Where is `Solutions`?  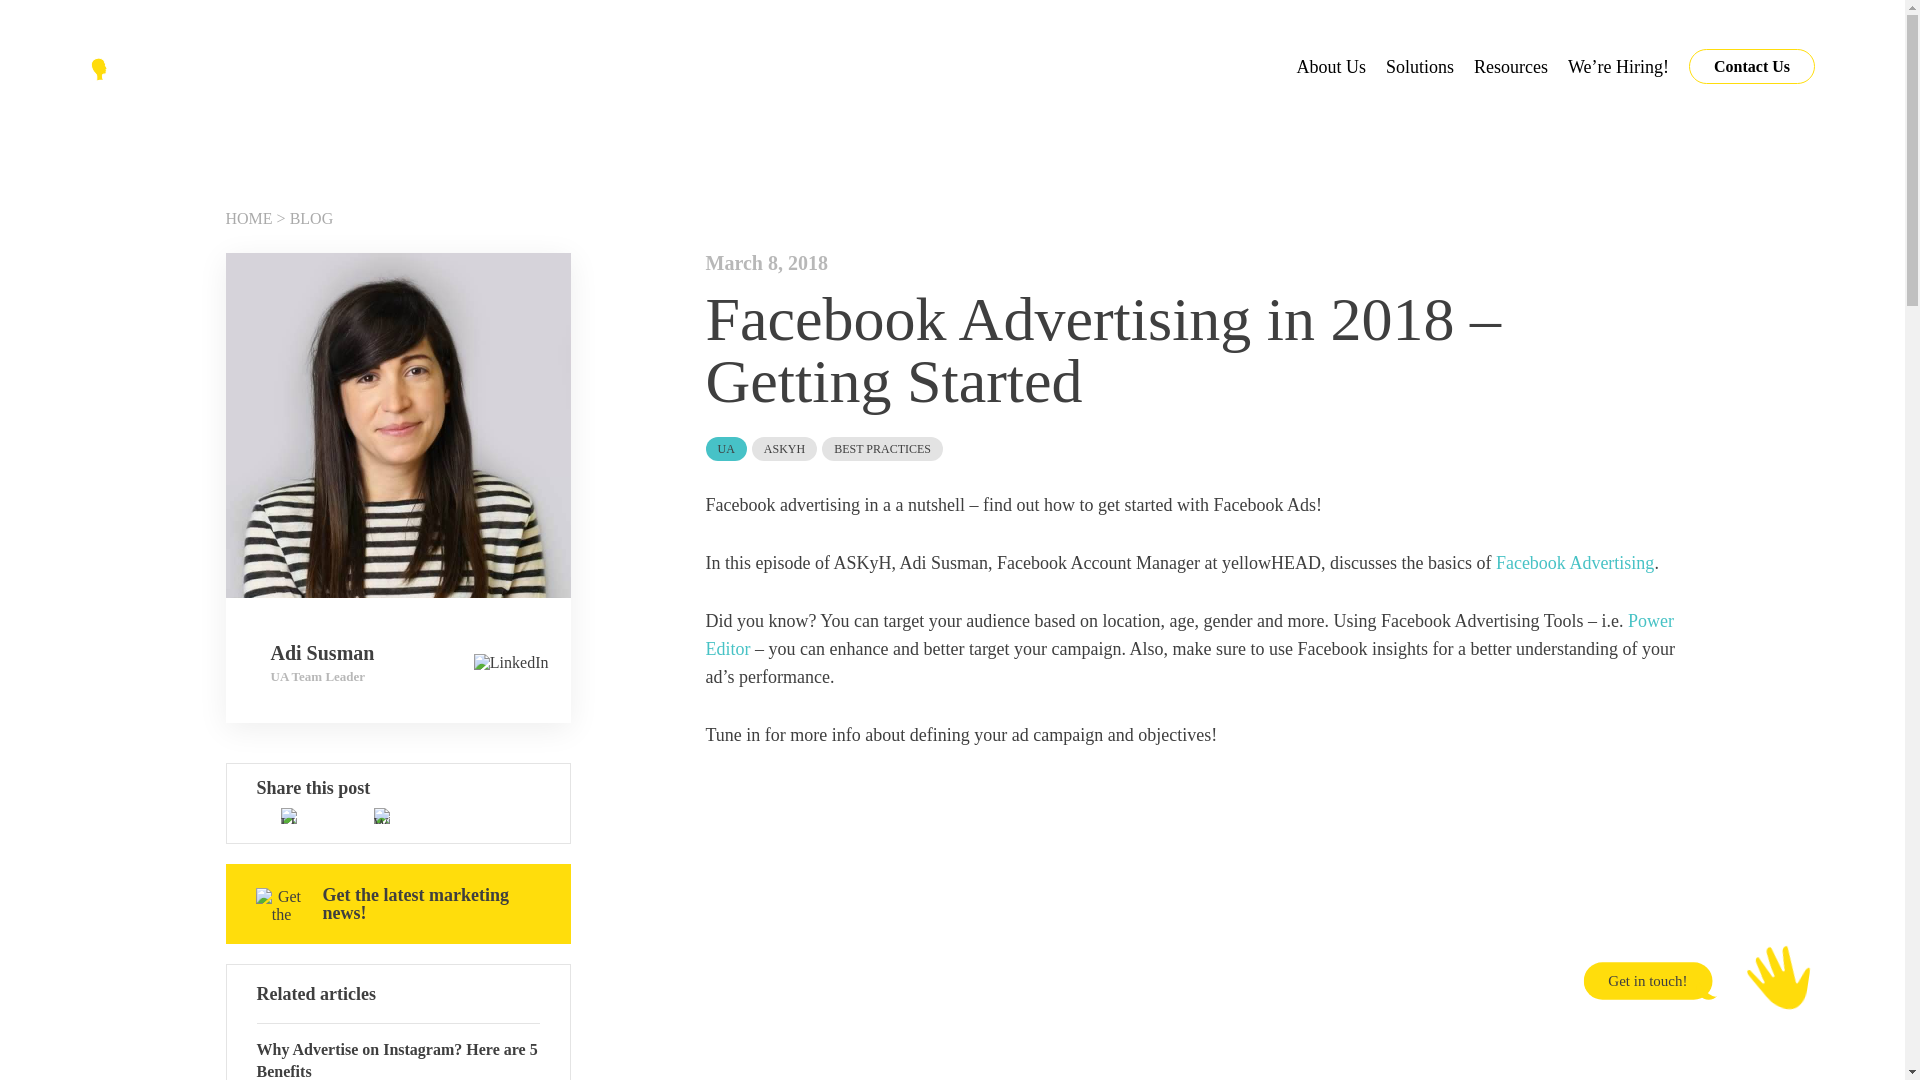
Solutions is located at coordinates (1420, 66).